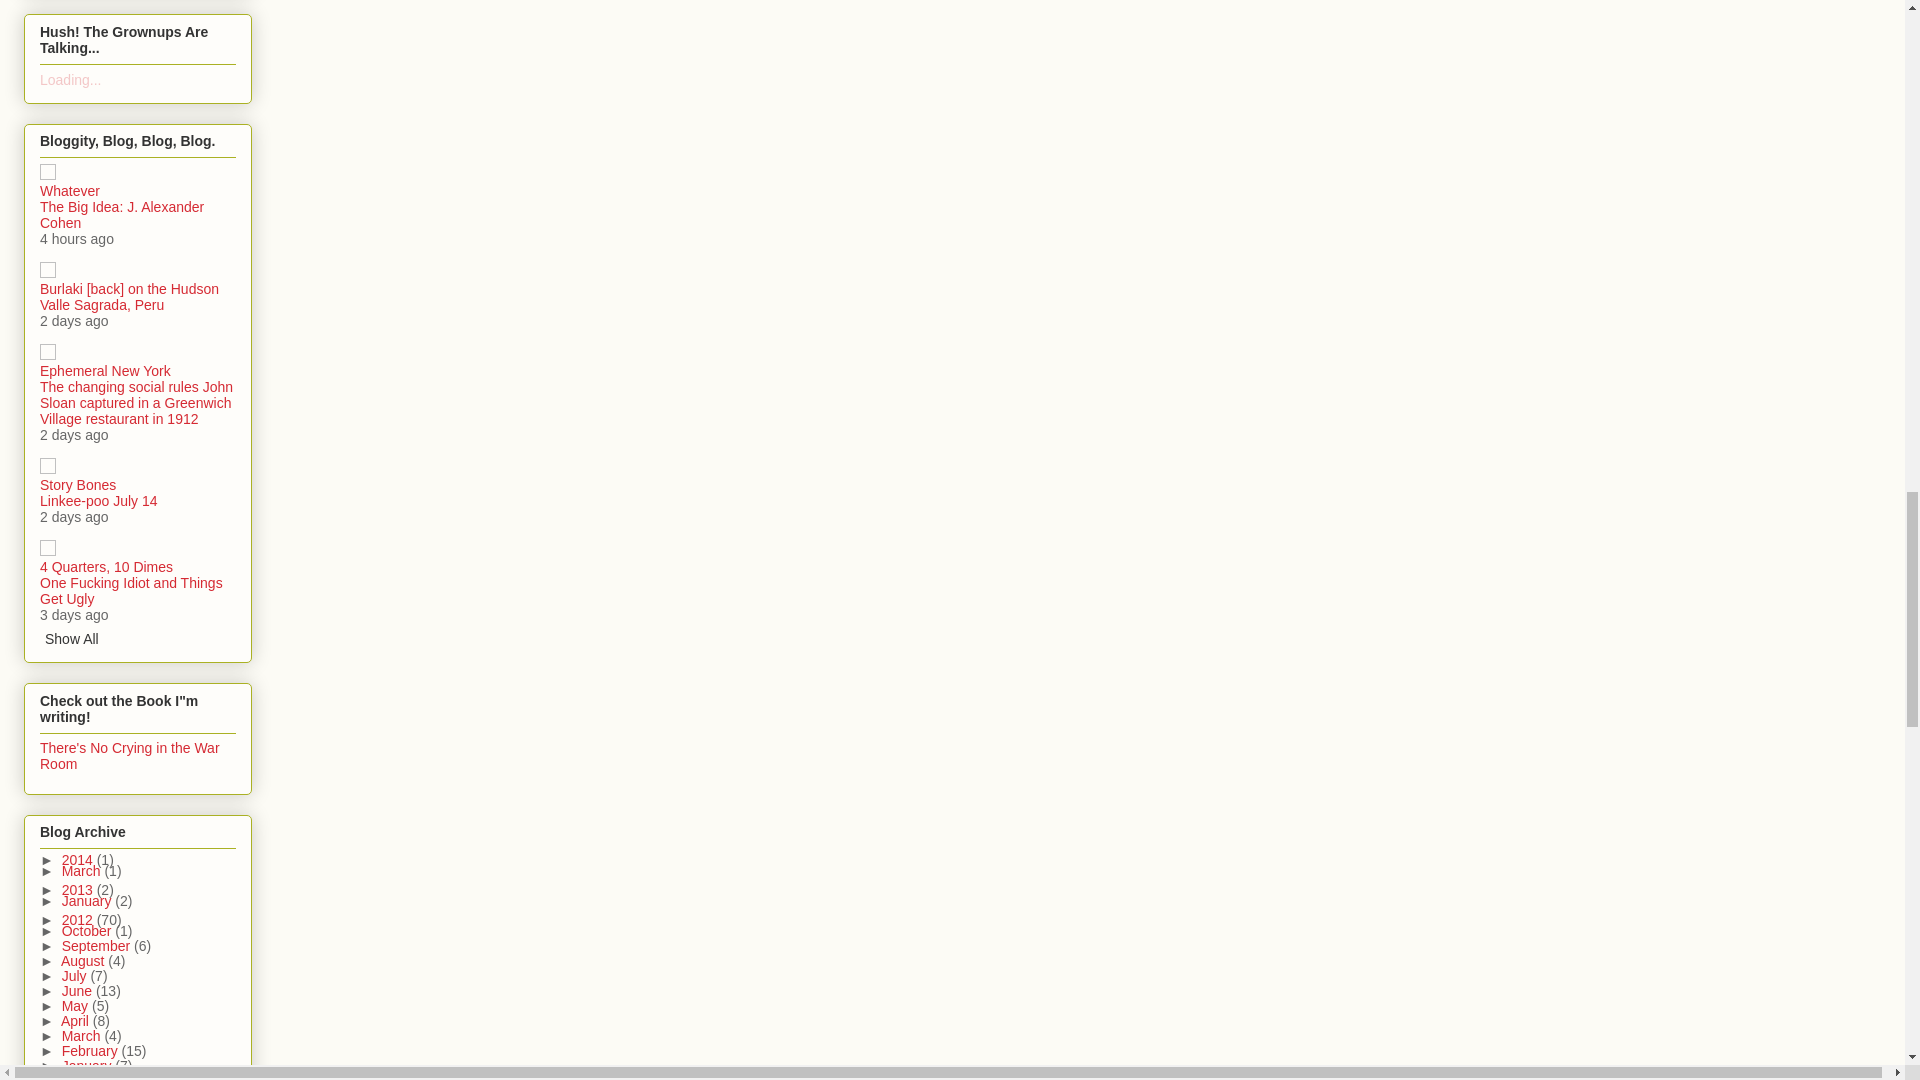 This screenshot has width=1920, height=1080. What do you see at coordinates (122, 214) in the screenshot?
I see `The Big Idea: J. Alexander Cohen` at bounding box center [122, 214].